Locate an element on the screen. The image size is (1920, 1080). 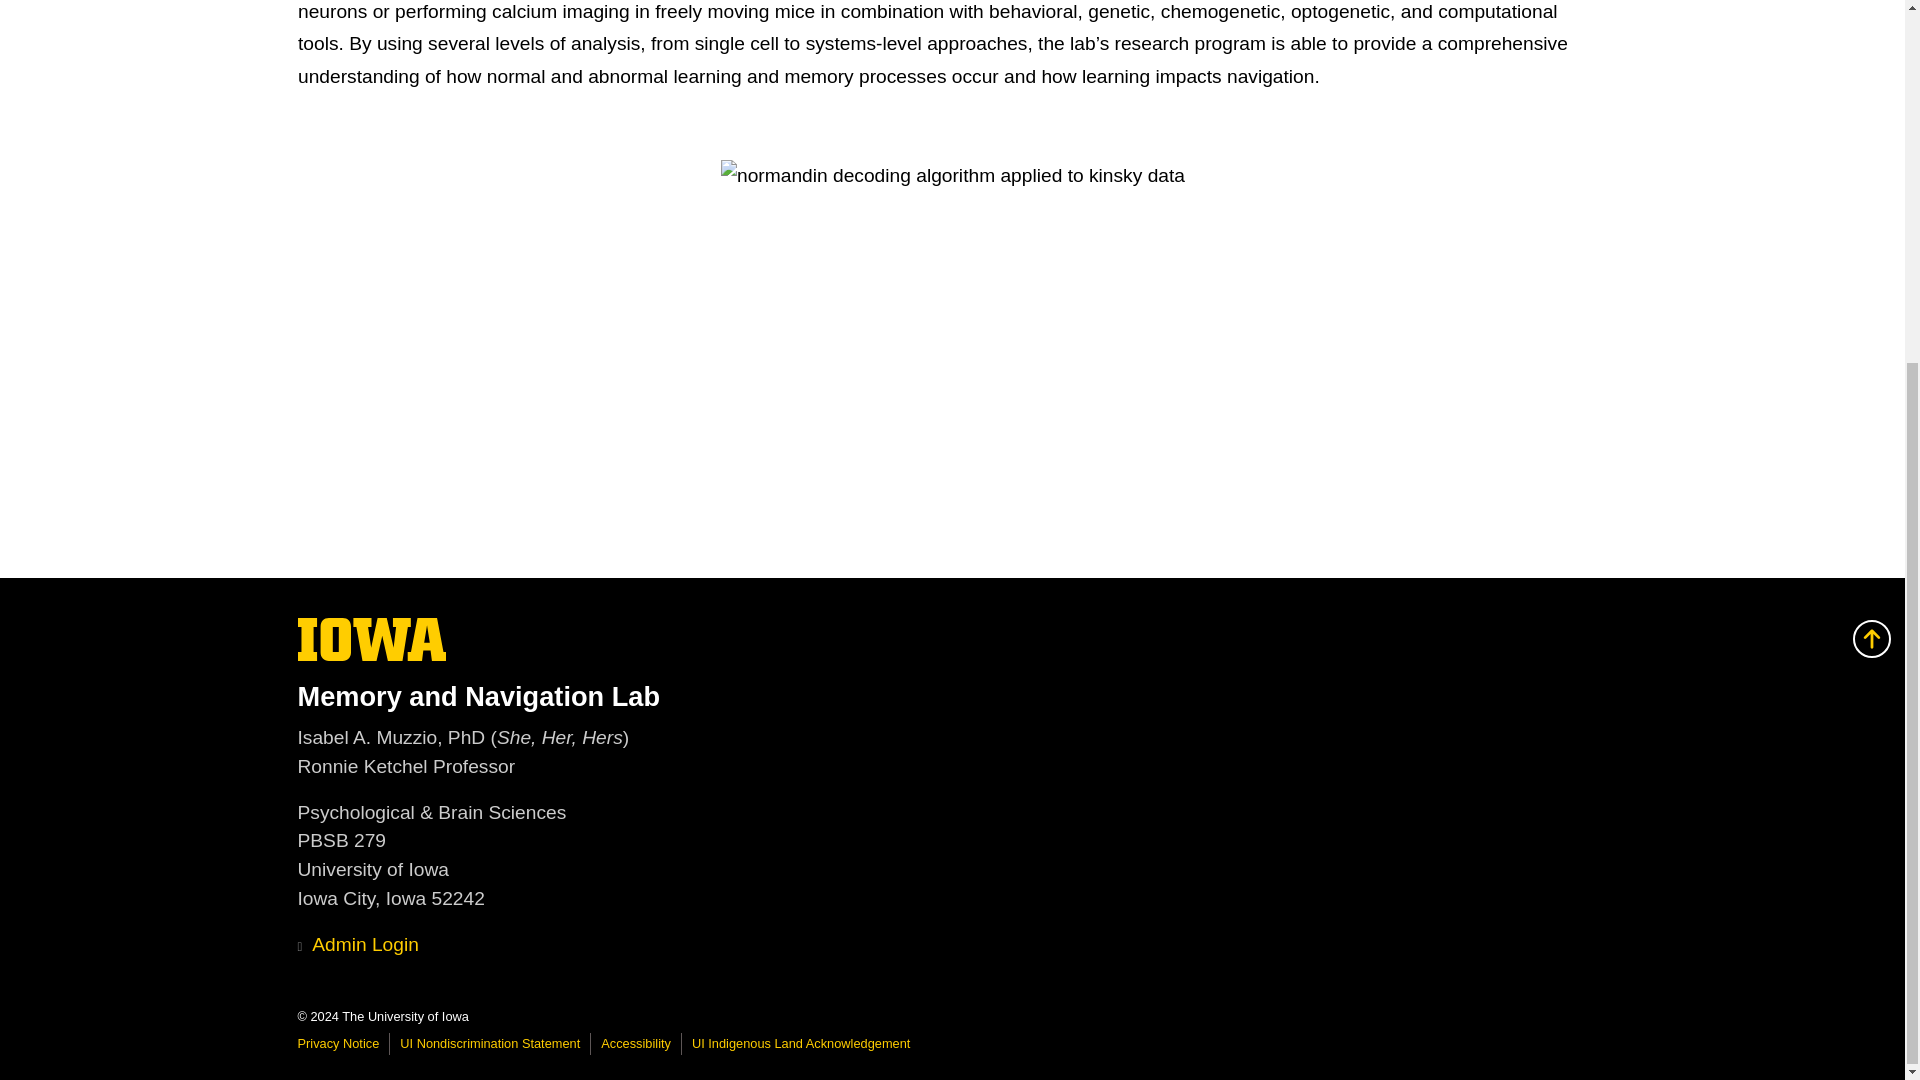
Accessibility is located at coordinates (489, 1042).